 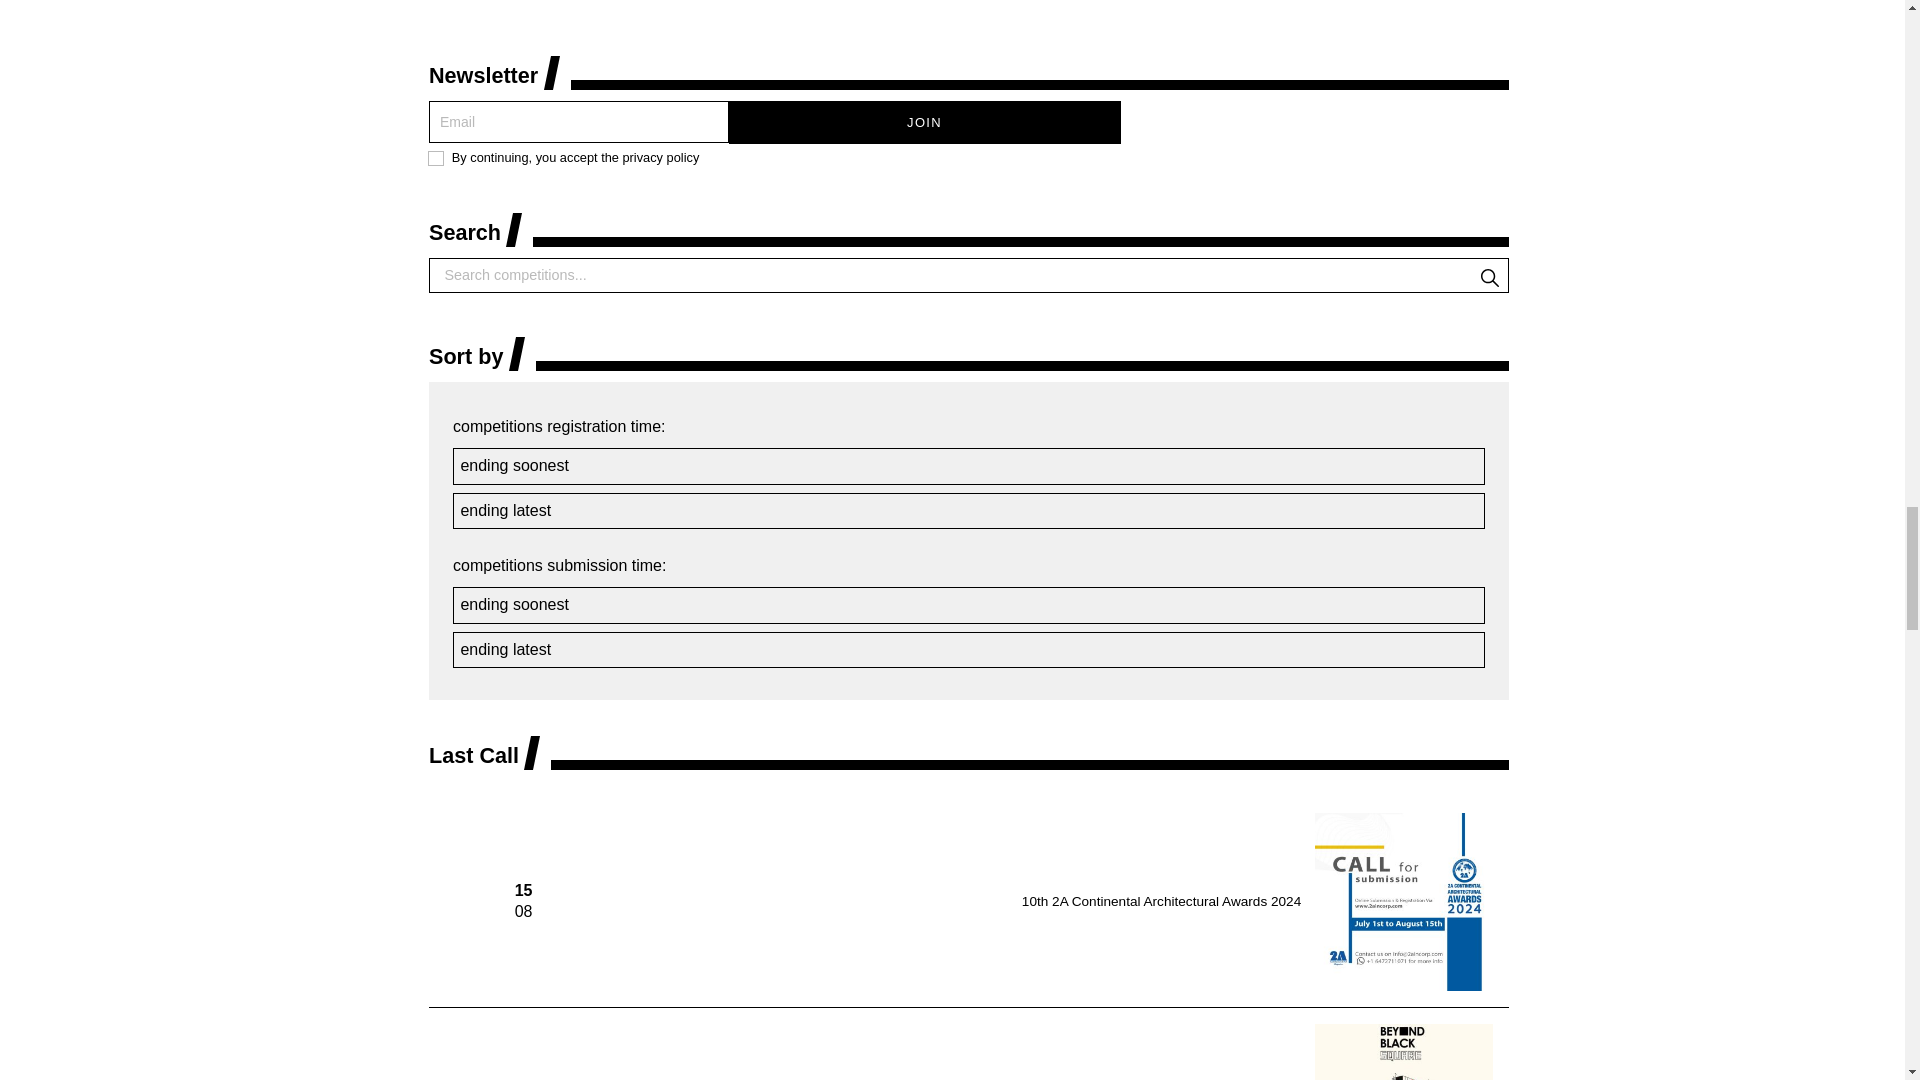 What do you see at coordinates (968, 510) in the screenshot?
I see `ending latest` at bounding box center [968, 510].